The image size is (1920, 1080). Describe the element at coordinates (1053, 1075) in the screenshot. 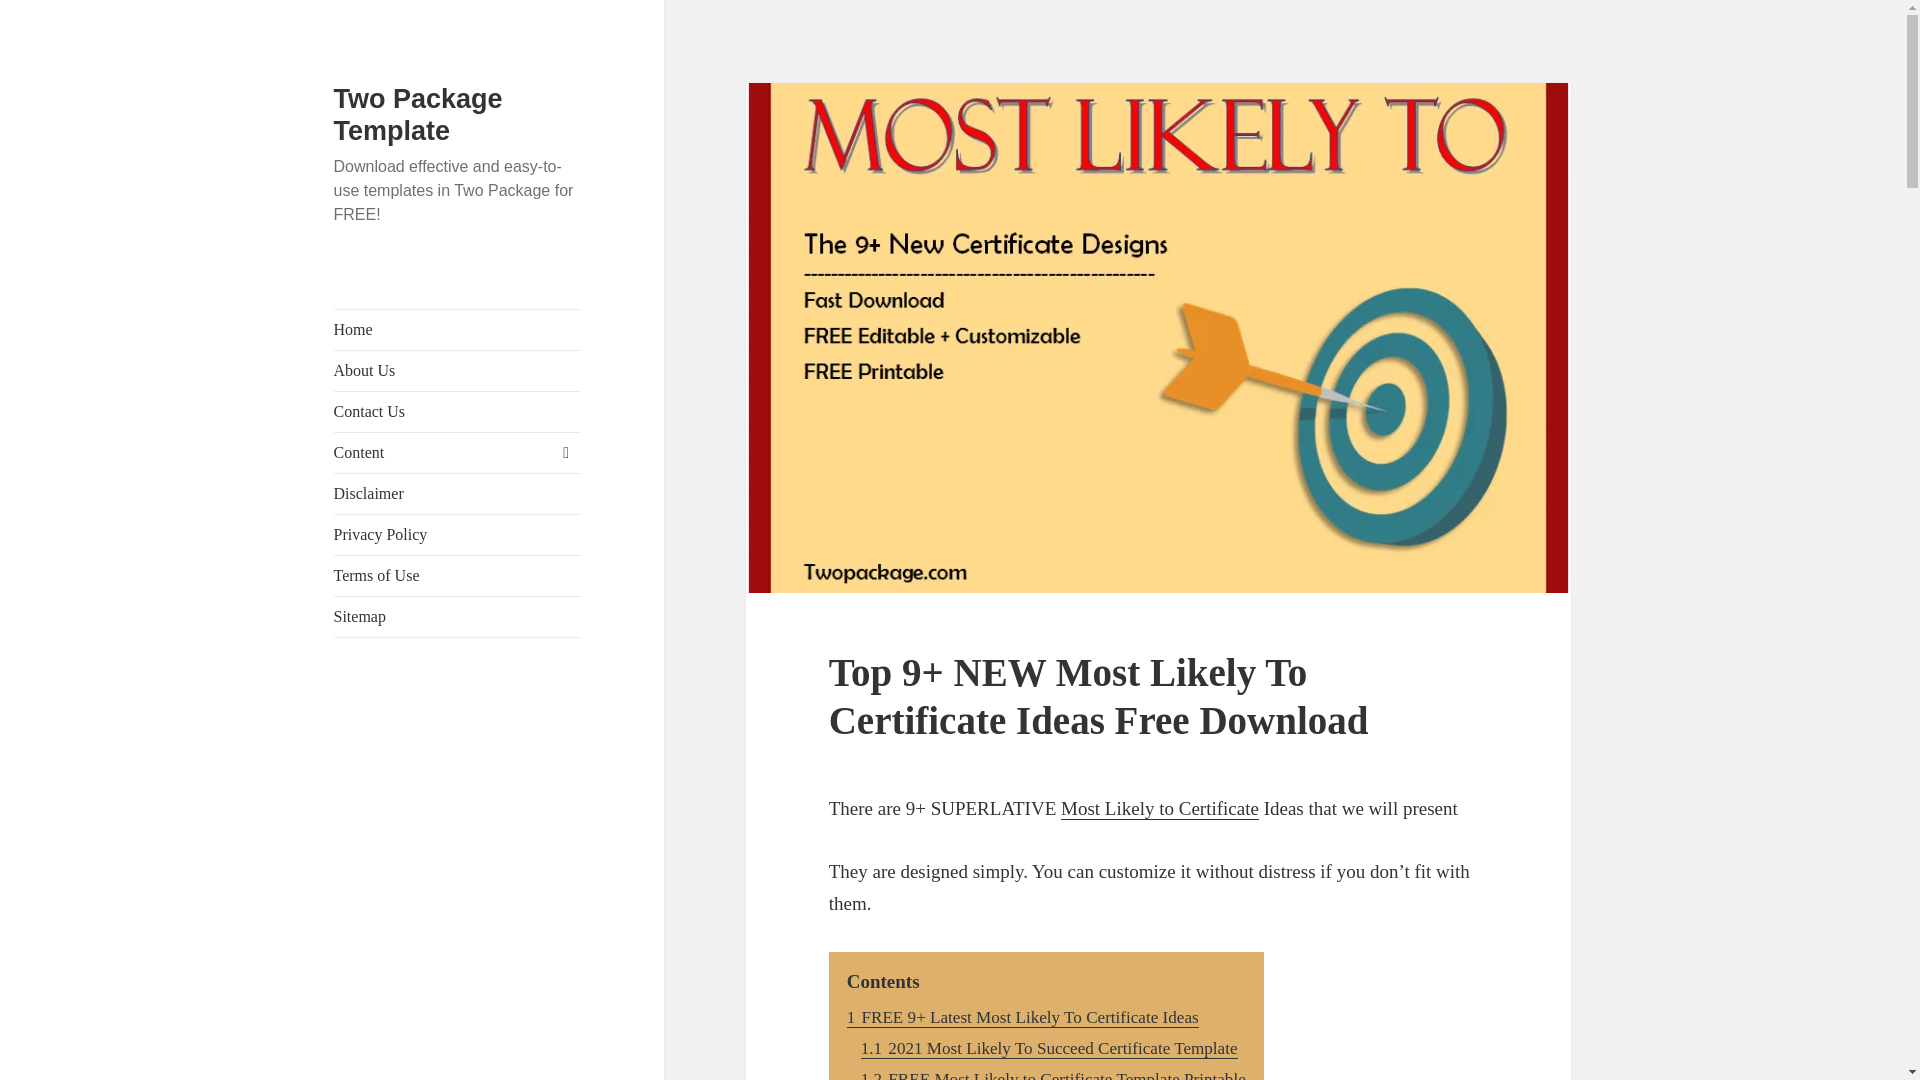

I see `1.2 FREE Most Likely to Certificate Template Printable` at that location.